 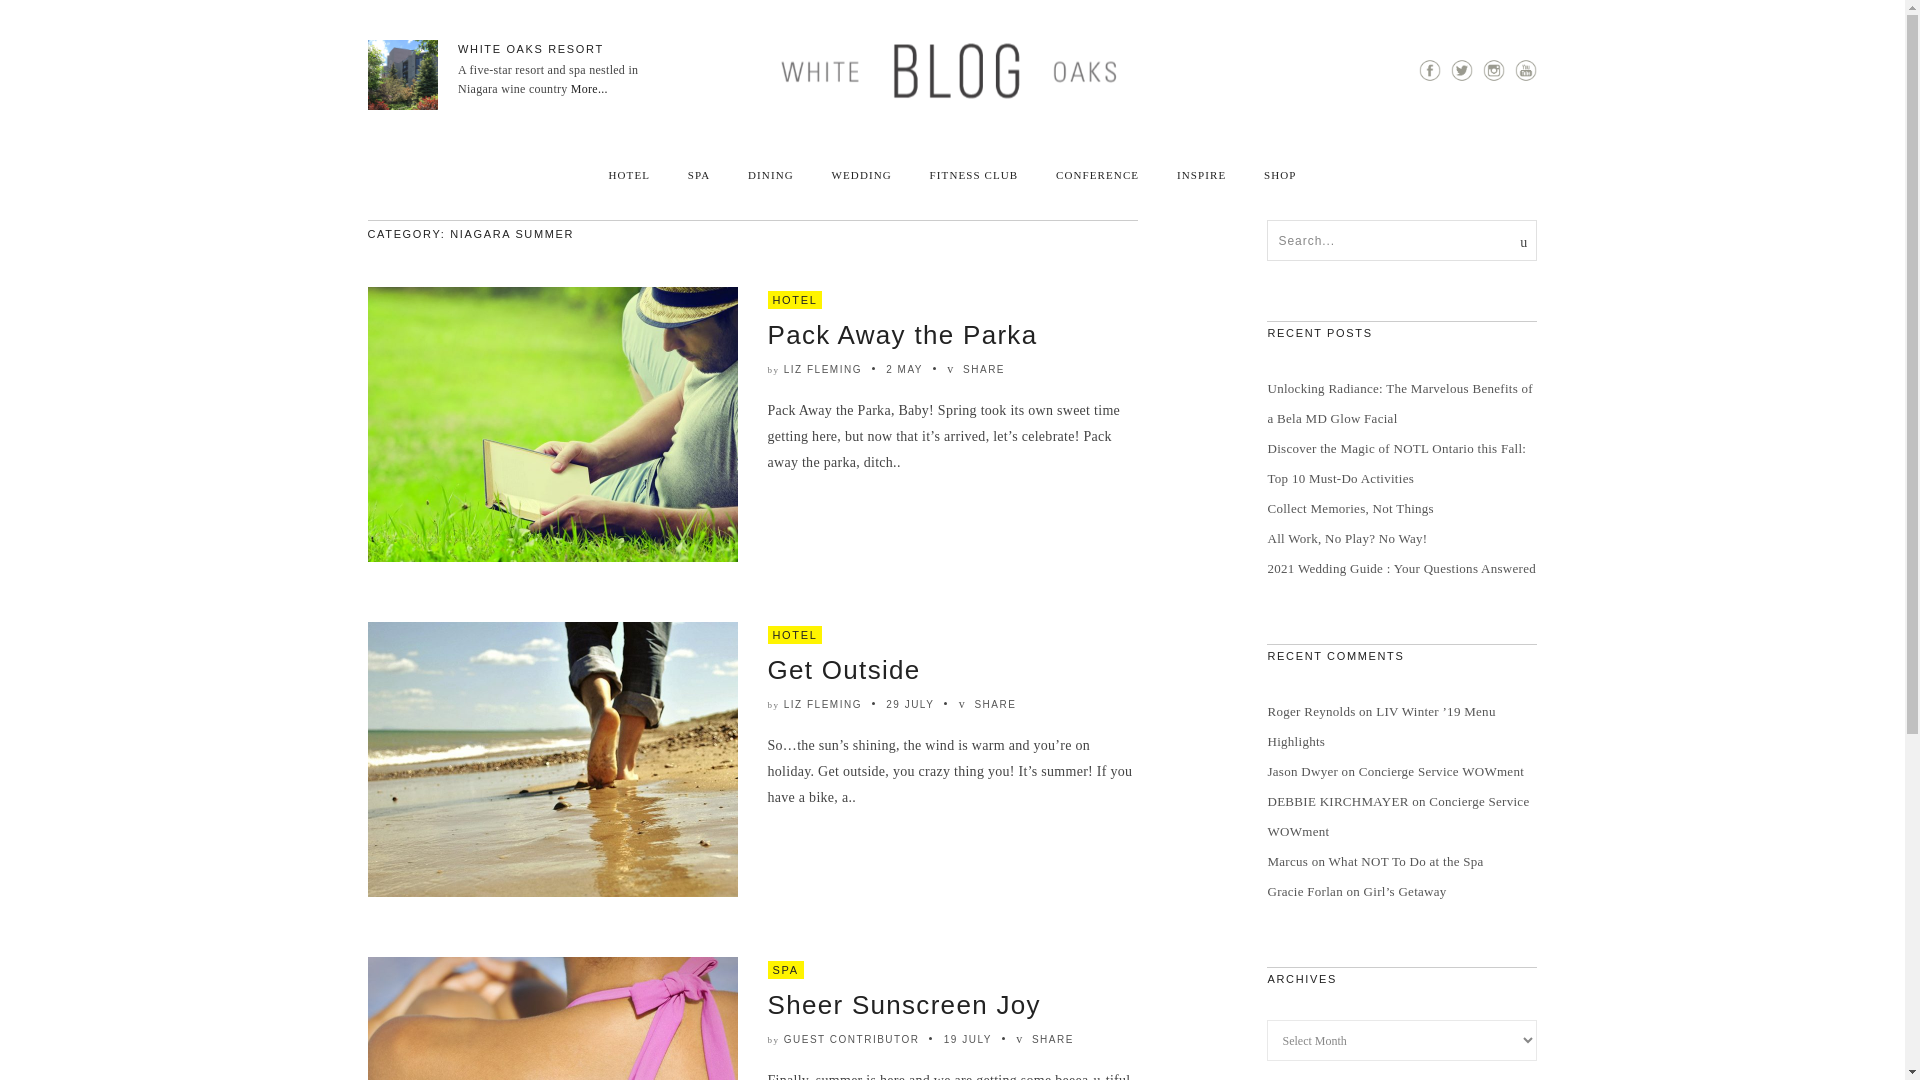 What do you see at coordinates (862, 175) in the screenshot?
I see `WEDDING` at bounding box center [862, 175].